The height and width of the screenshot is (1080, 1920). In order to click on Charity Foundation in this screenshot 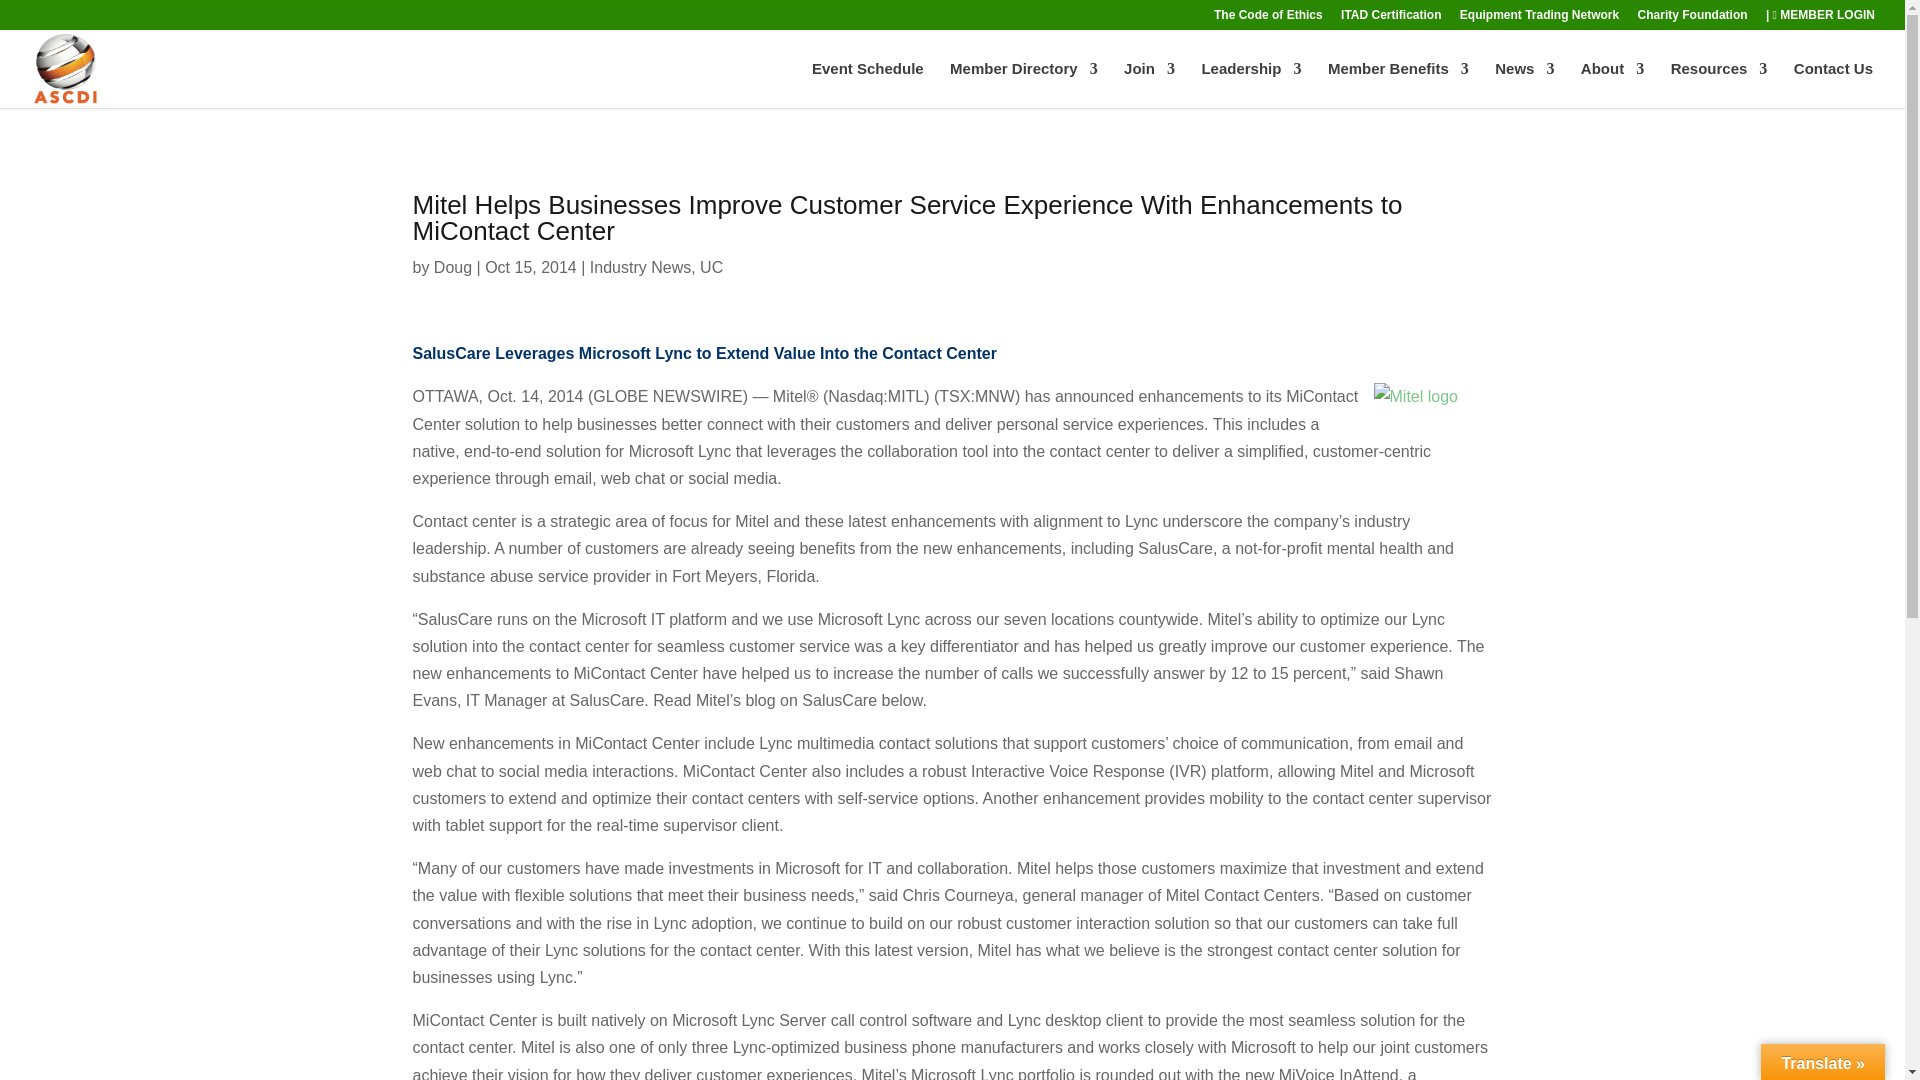, I will do `click(1692, 19)`.